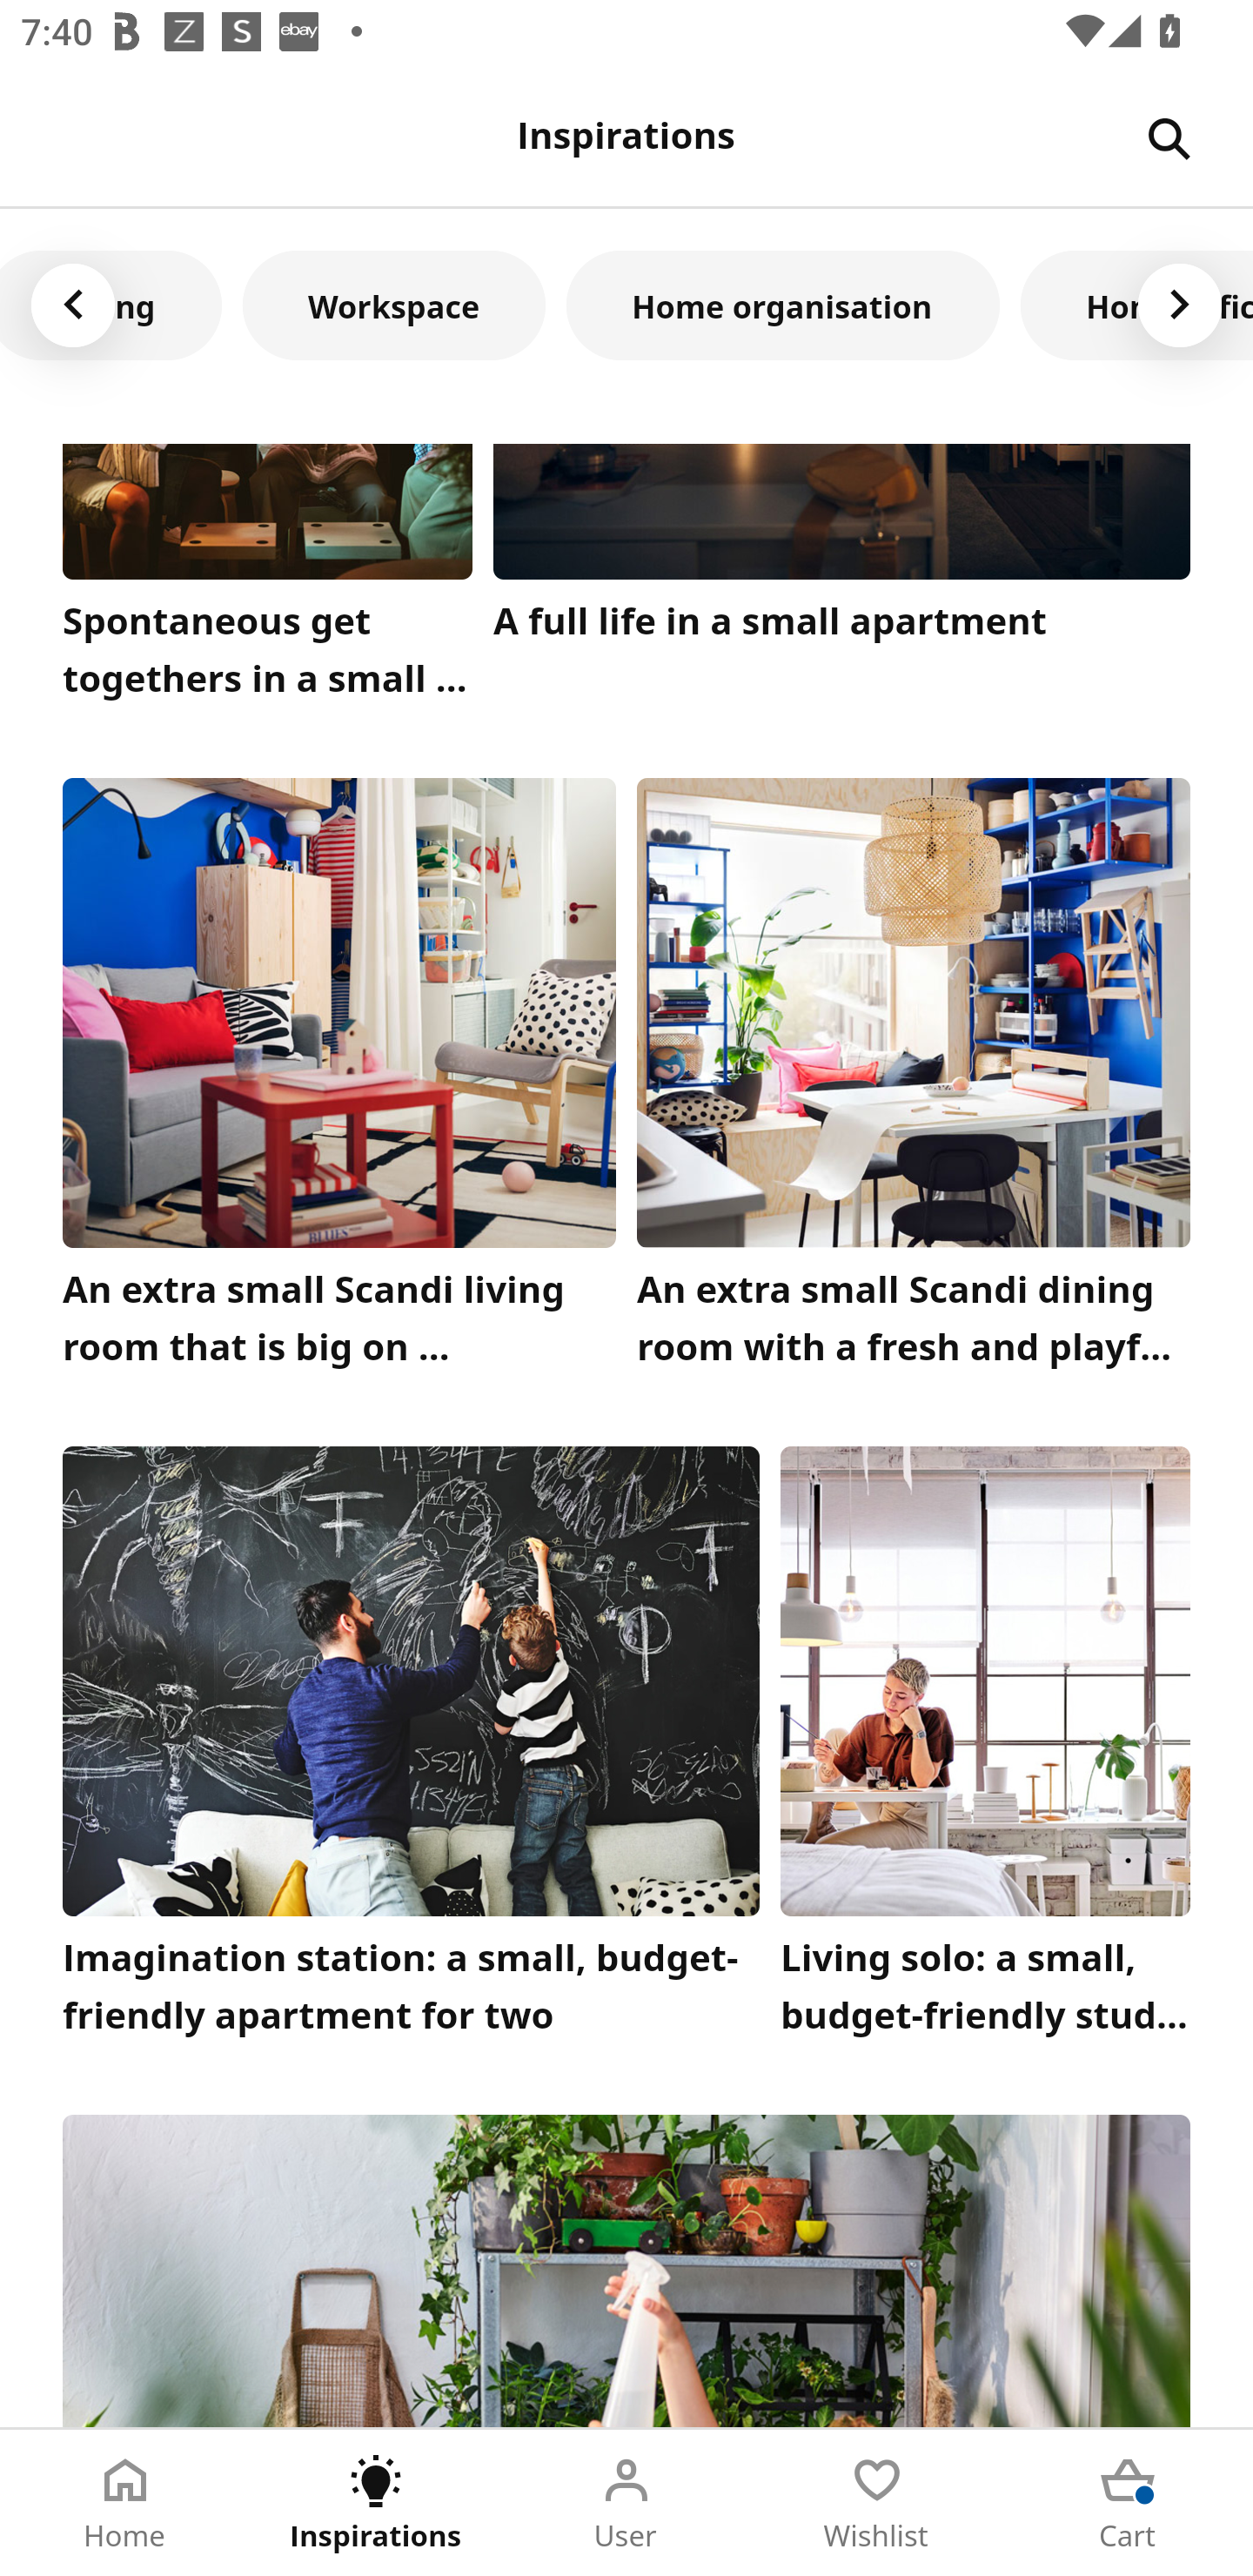 Image resolution: width=1253 pixels, height=2576 pixels. I want to click on Workspace, so click(393, 305).